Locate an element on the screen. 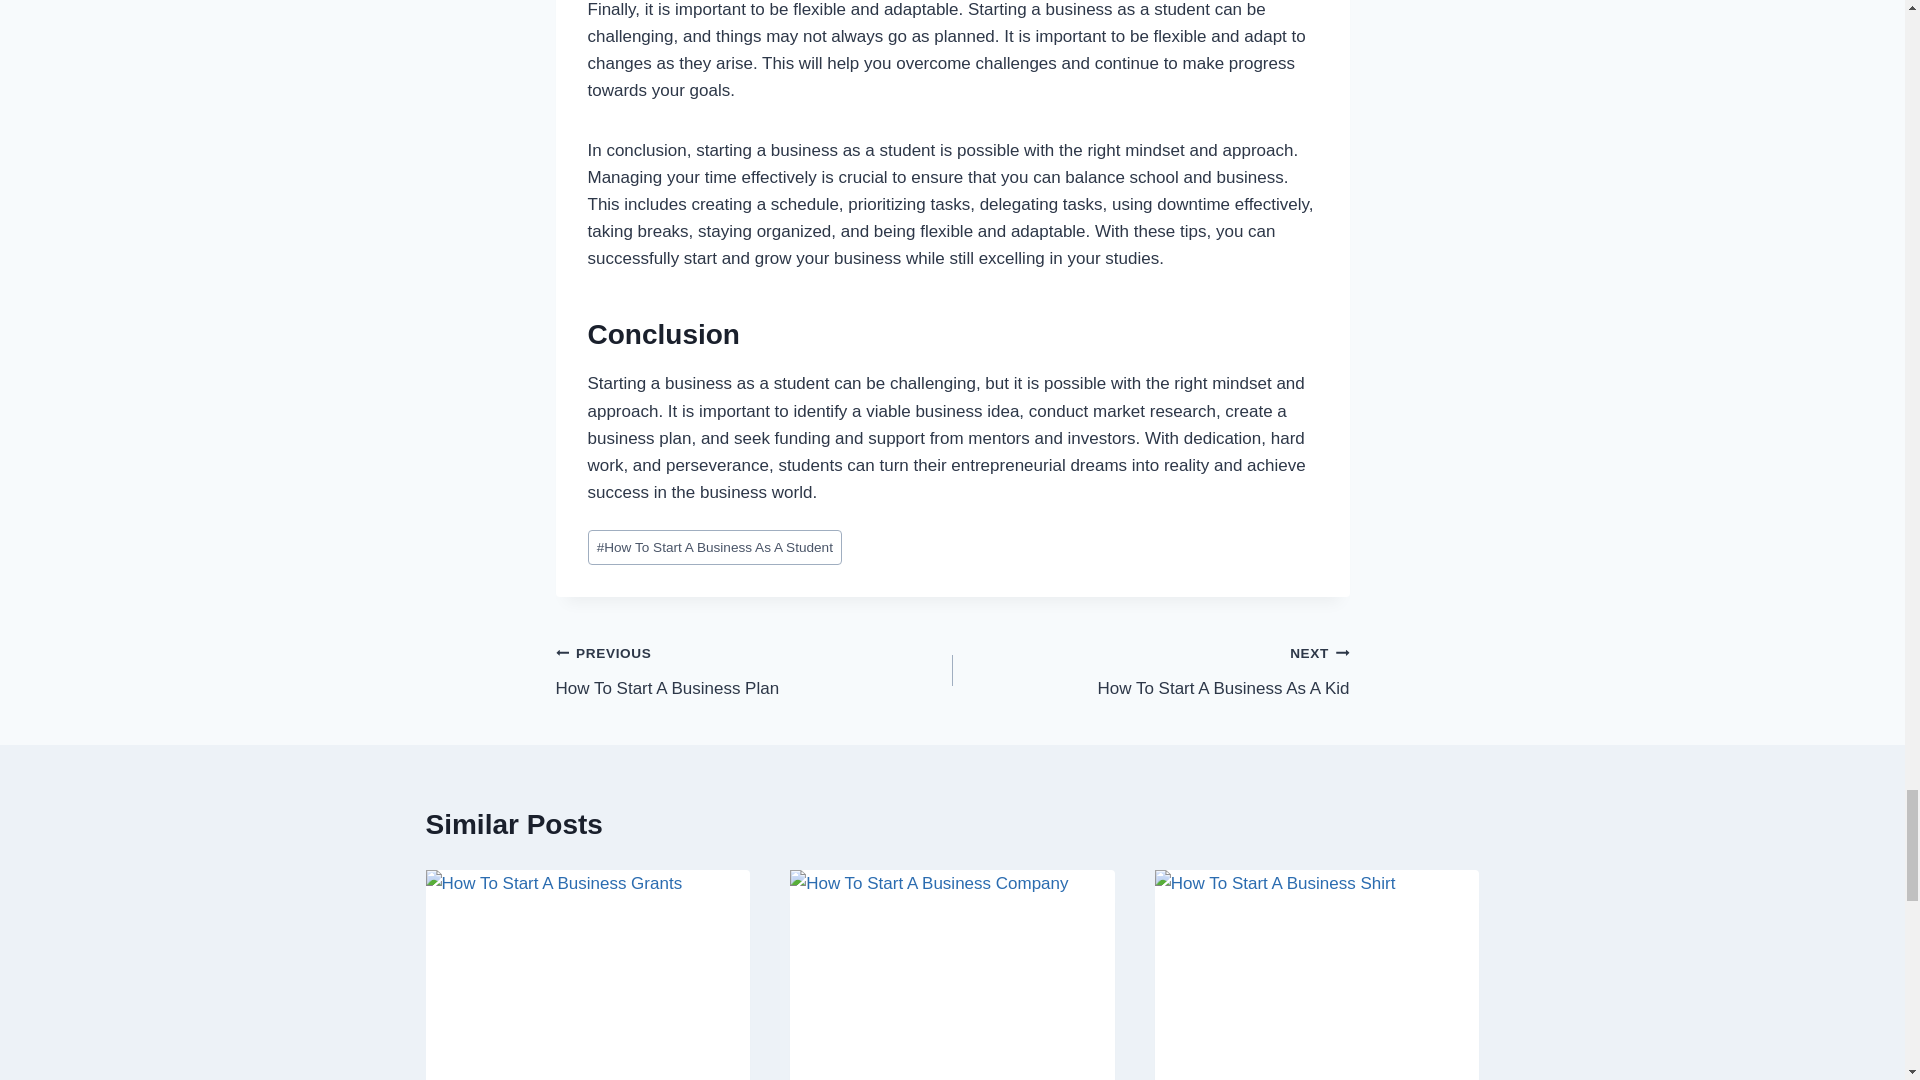  How To Start A Business Company 5 is located at coordinates (754, 670).